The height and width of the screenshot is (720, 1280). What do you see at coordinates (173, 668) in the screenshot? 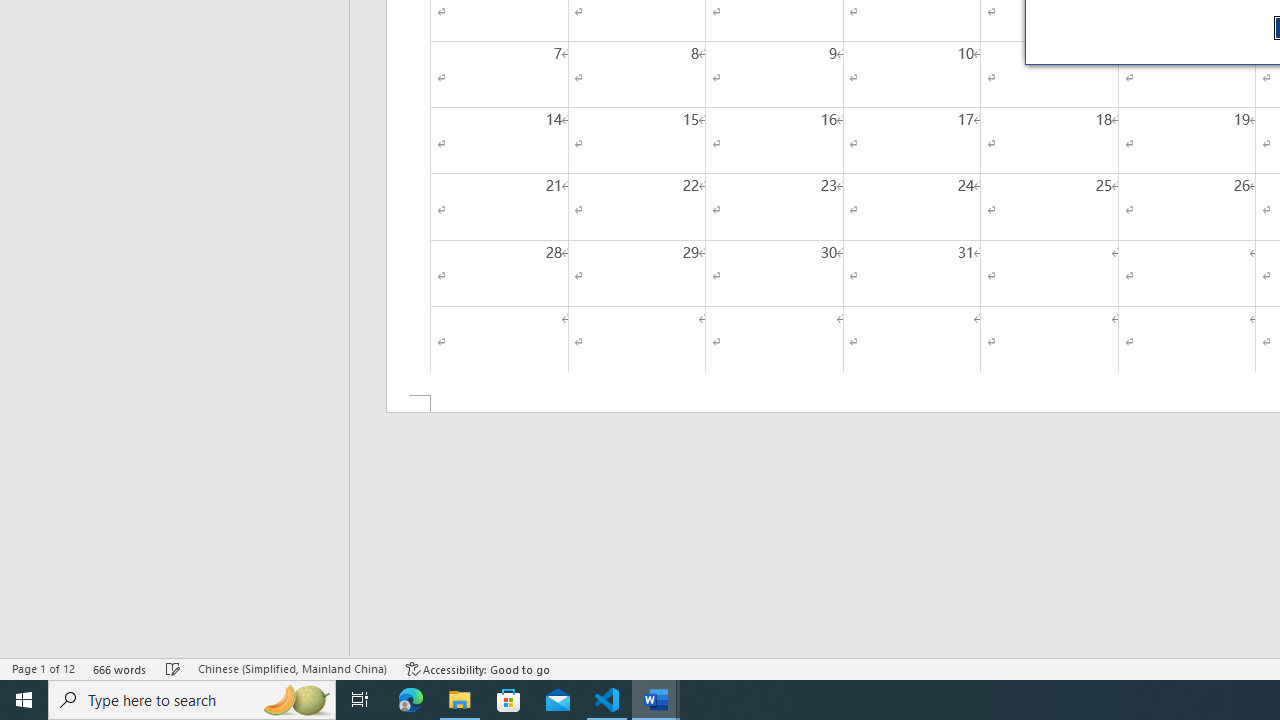
I see `Spelling and Grammar Check Checking` at bounding box center [173, 668].